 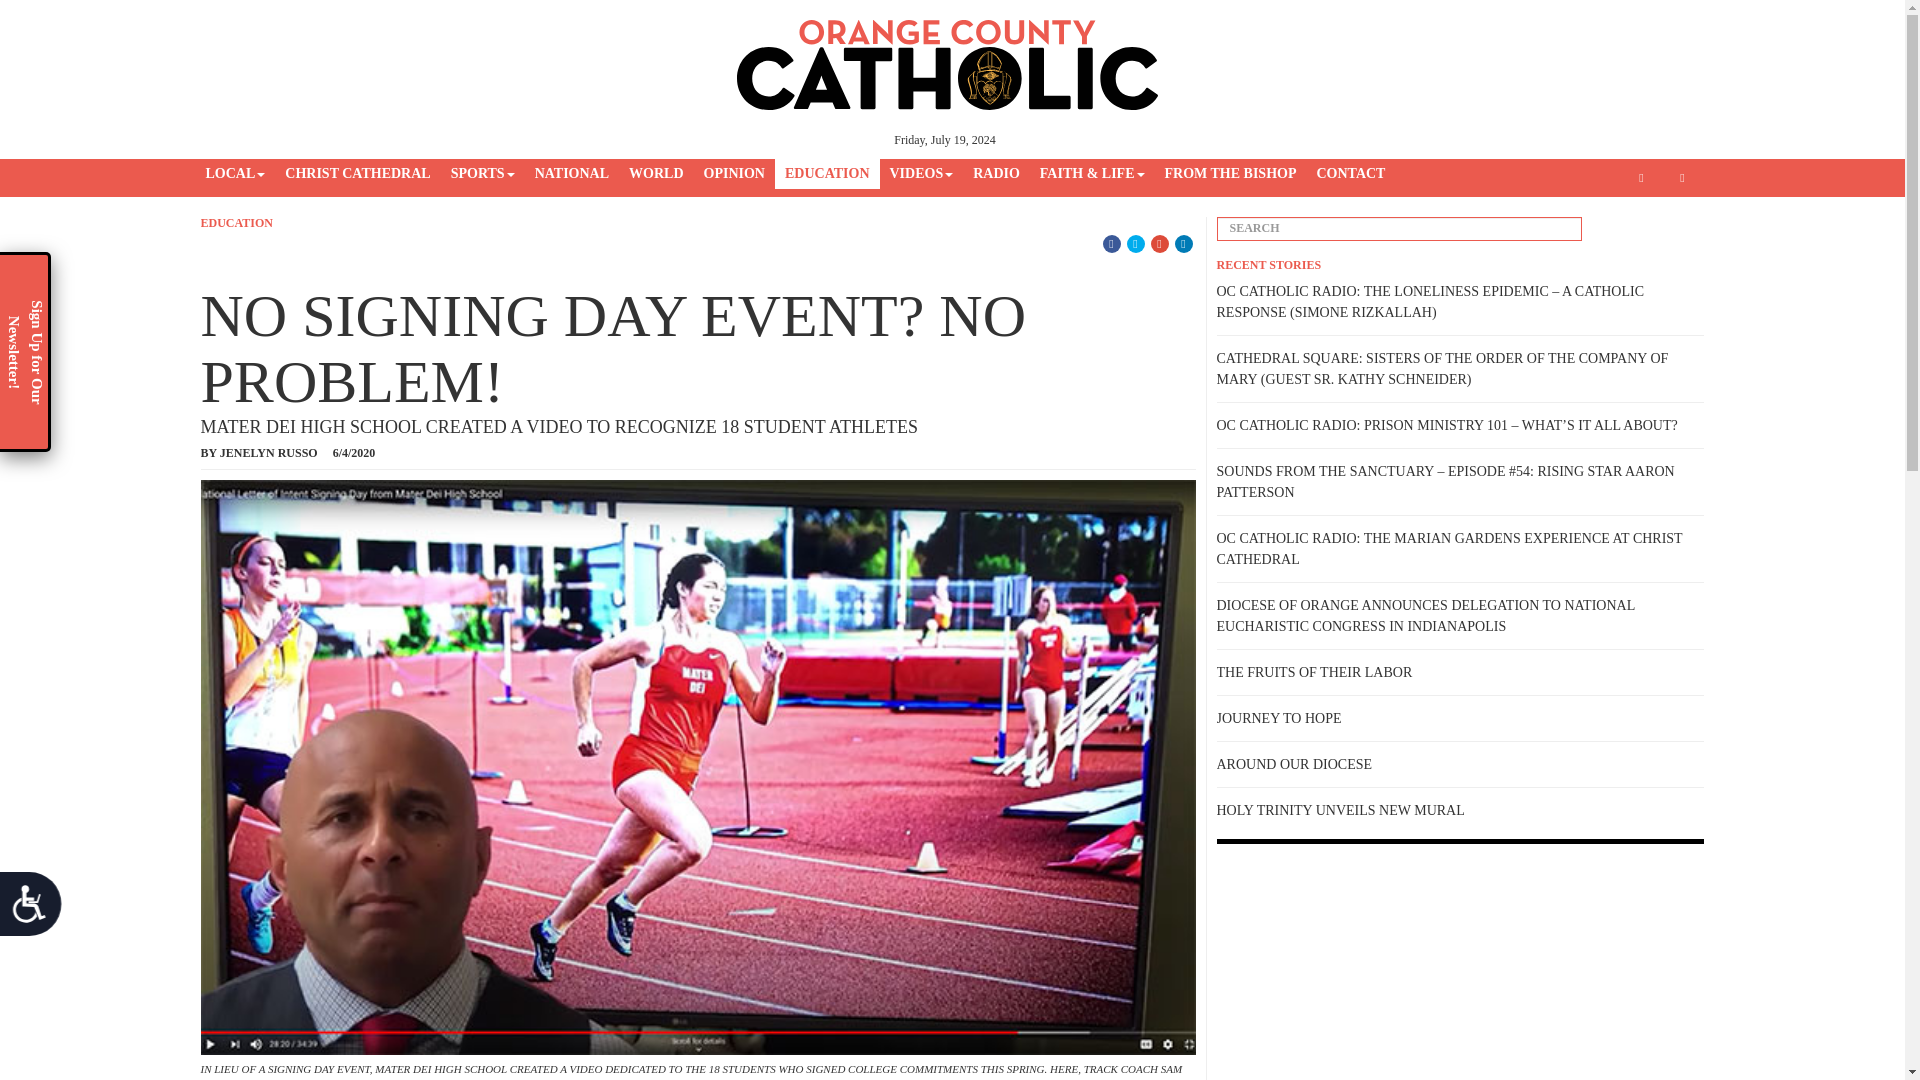 What do you see at coordinates (1229, 174) in the screenshot?
I see `FROM THE BISHOP` at bounding box center [1229, 174].